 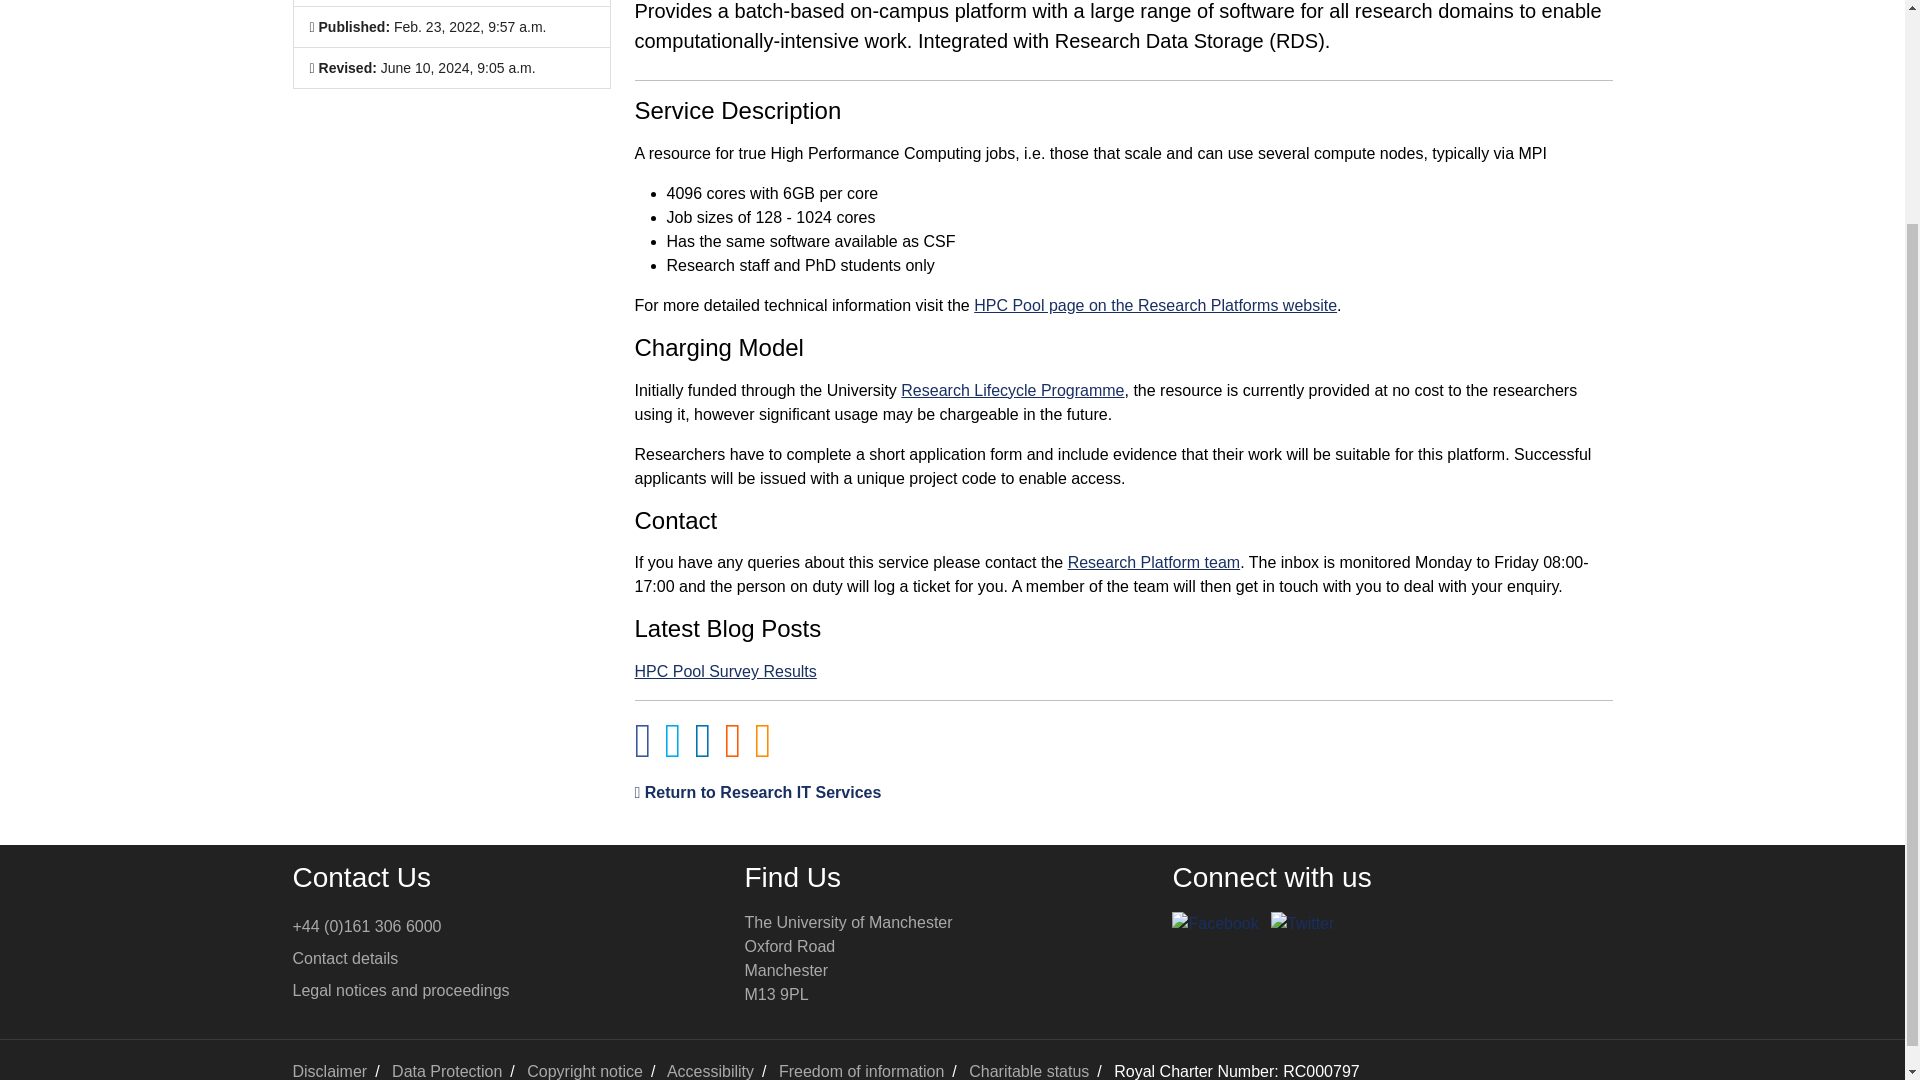 I want to click on Research Platform team, so click(x=848, y=958).